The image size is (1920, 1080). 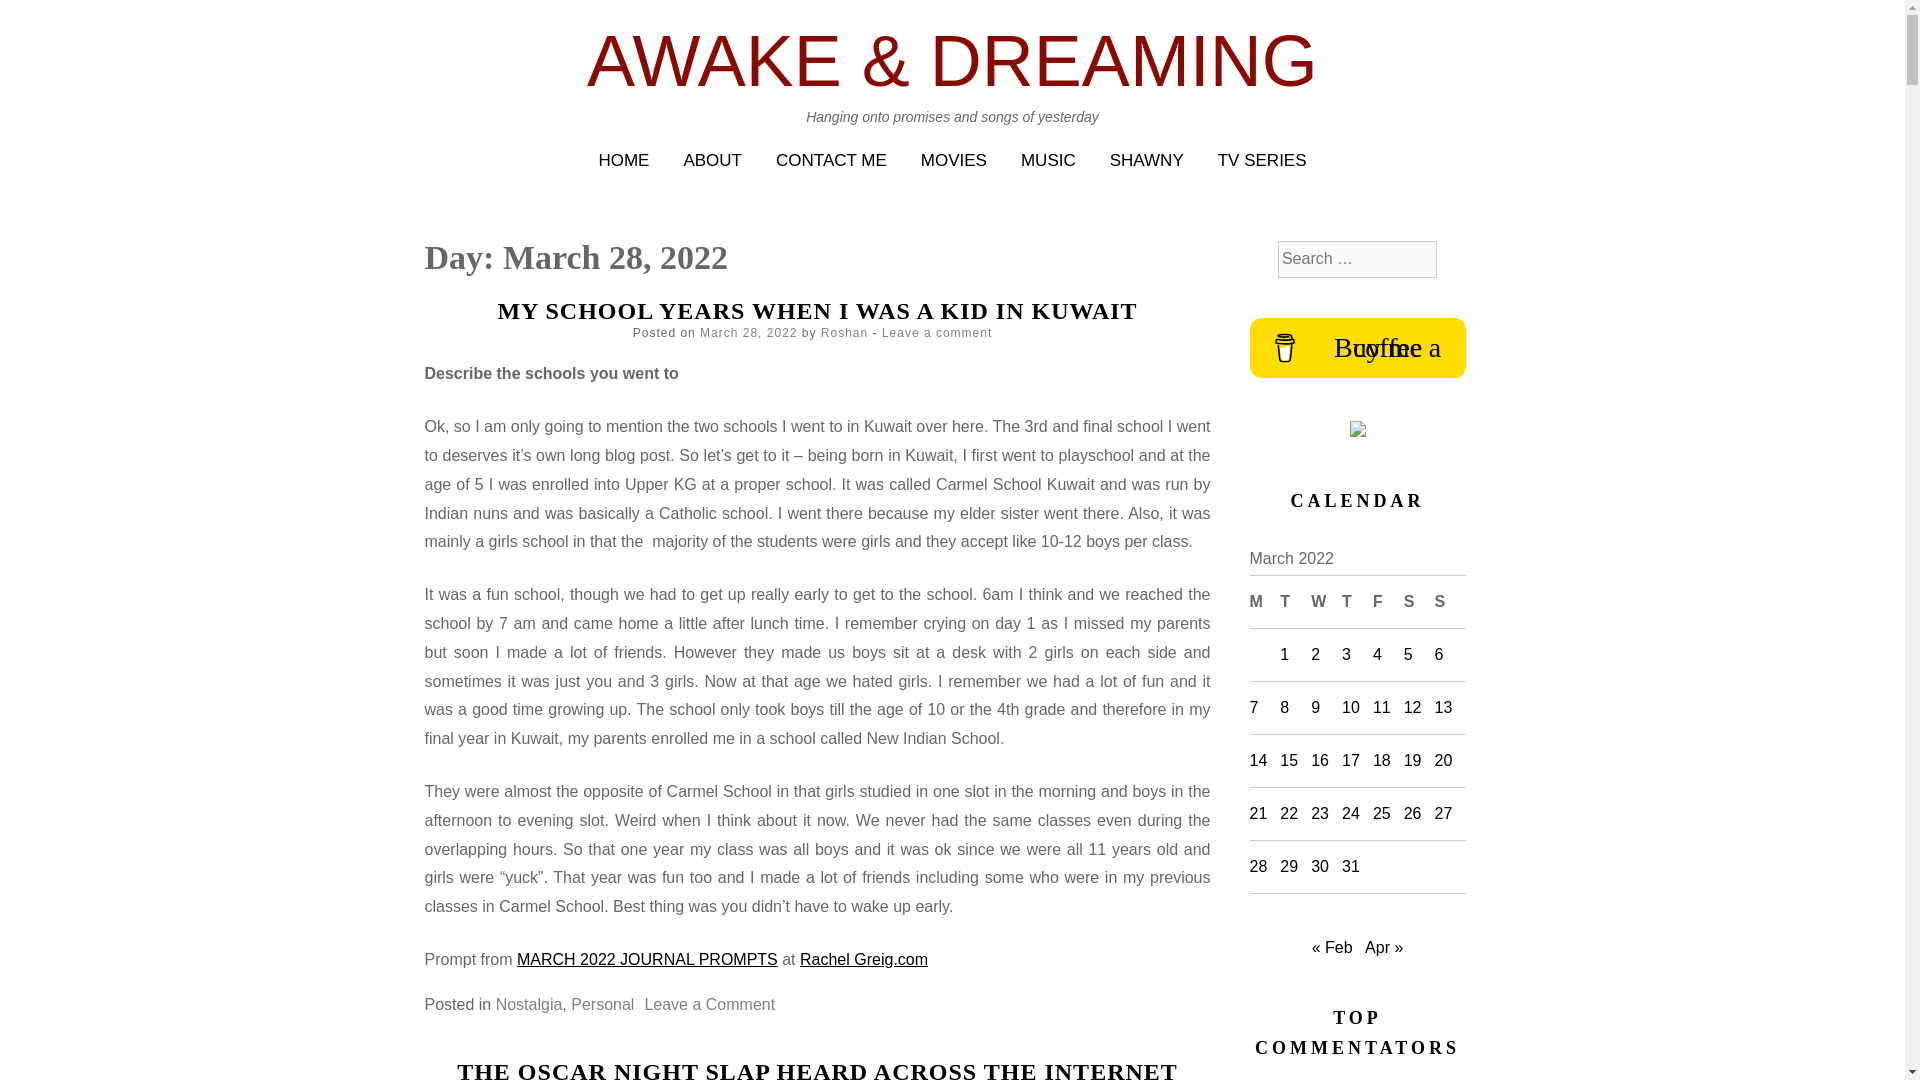 What do you see at coordinates (602, 1004) in the screenshot?
I see `Personal` at bounding box center [602, 1004].